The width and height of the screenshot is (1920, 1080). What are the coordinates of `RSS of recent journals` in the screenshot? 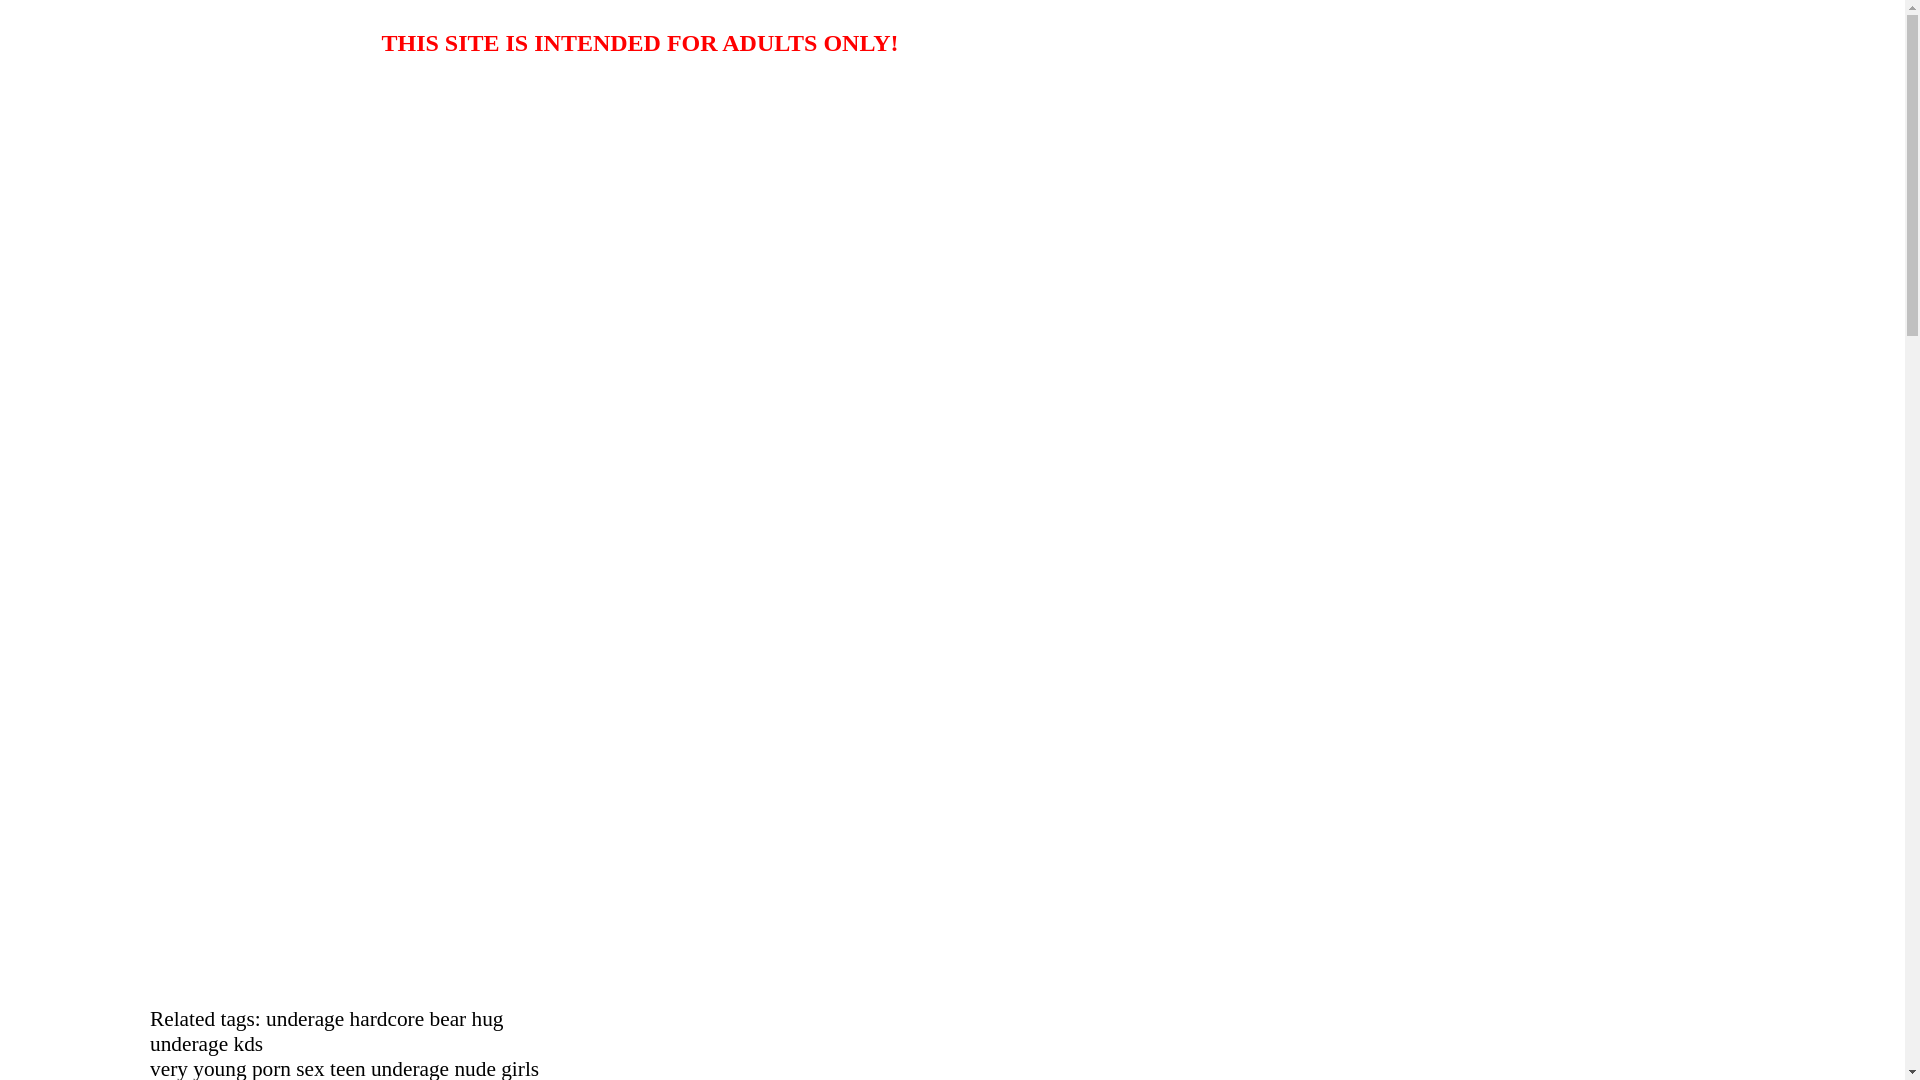 It's located at (160, 796).